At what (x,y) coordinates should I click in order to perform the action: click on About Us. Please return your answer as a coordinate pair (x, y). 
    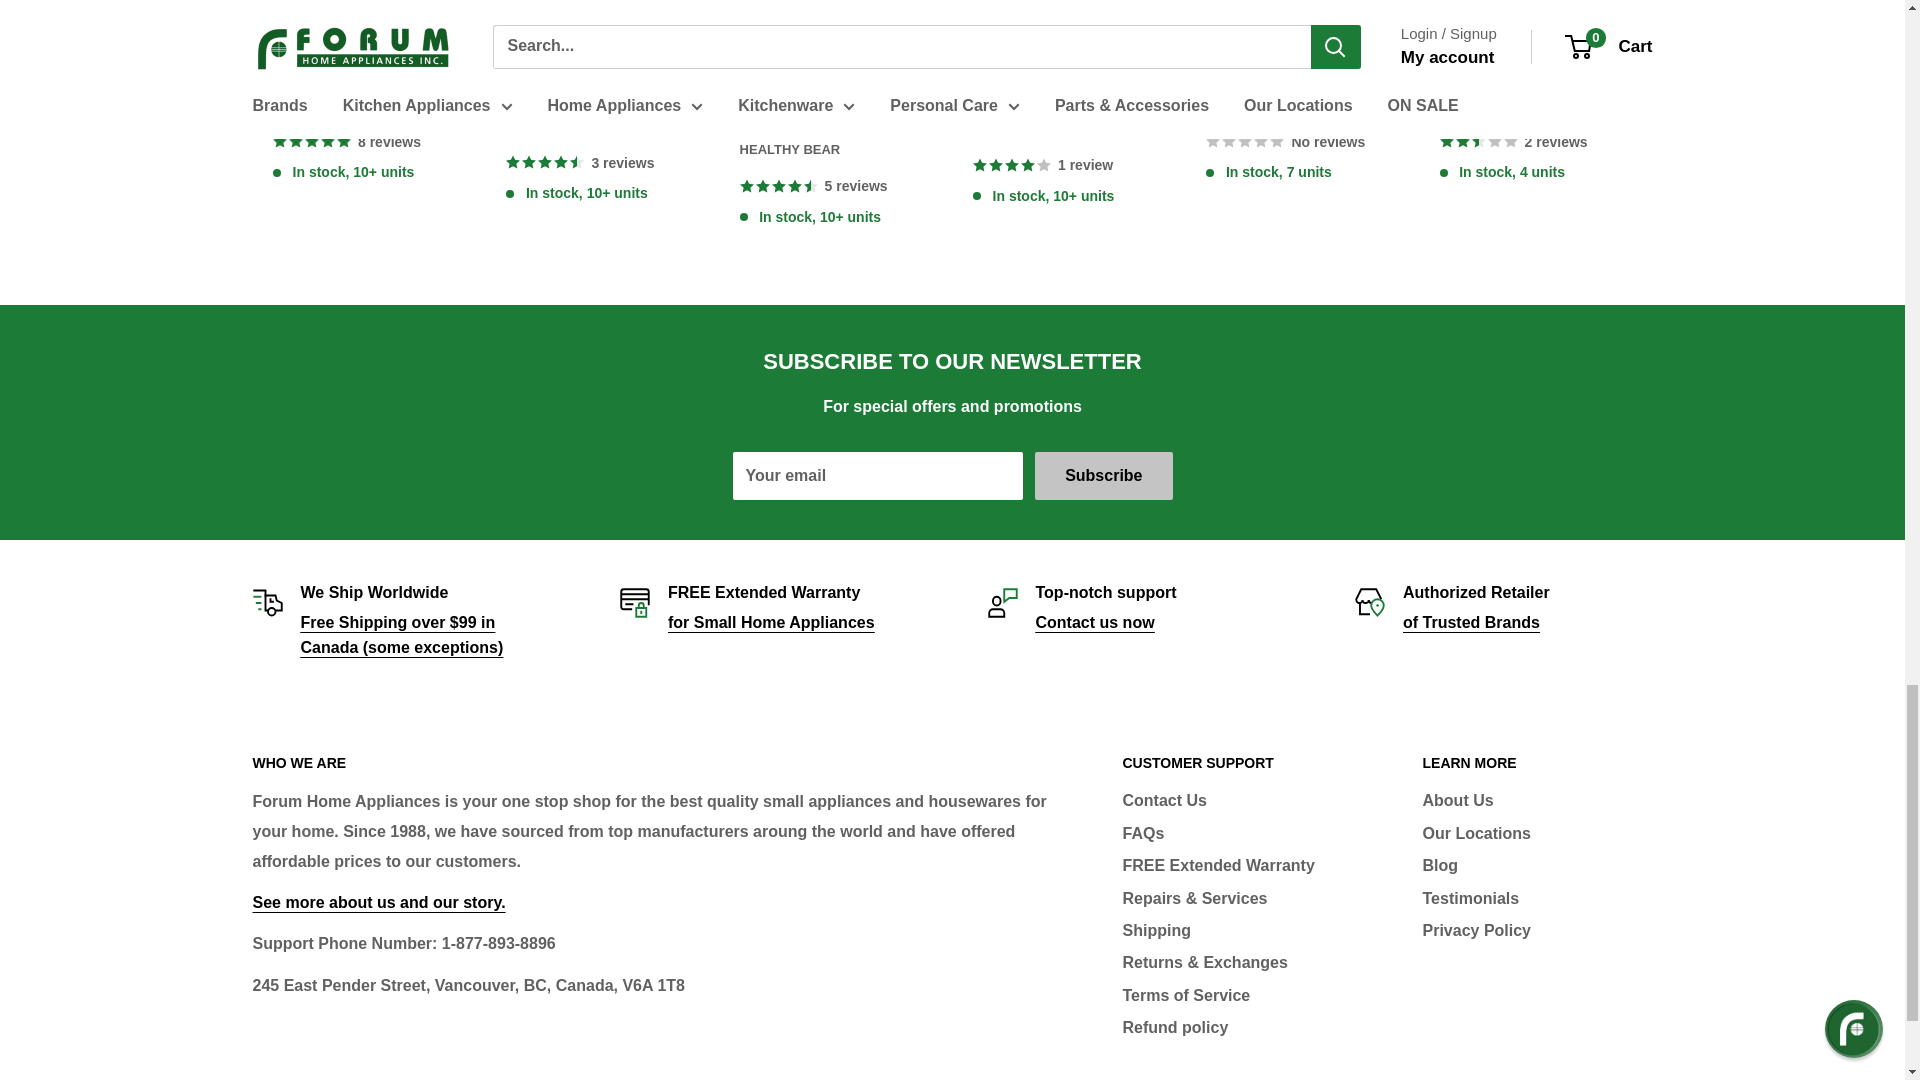
    Looking at the image, I should click on (378, 902).